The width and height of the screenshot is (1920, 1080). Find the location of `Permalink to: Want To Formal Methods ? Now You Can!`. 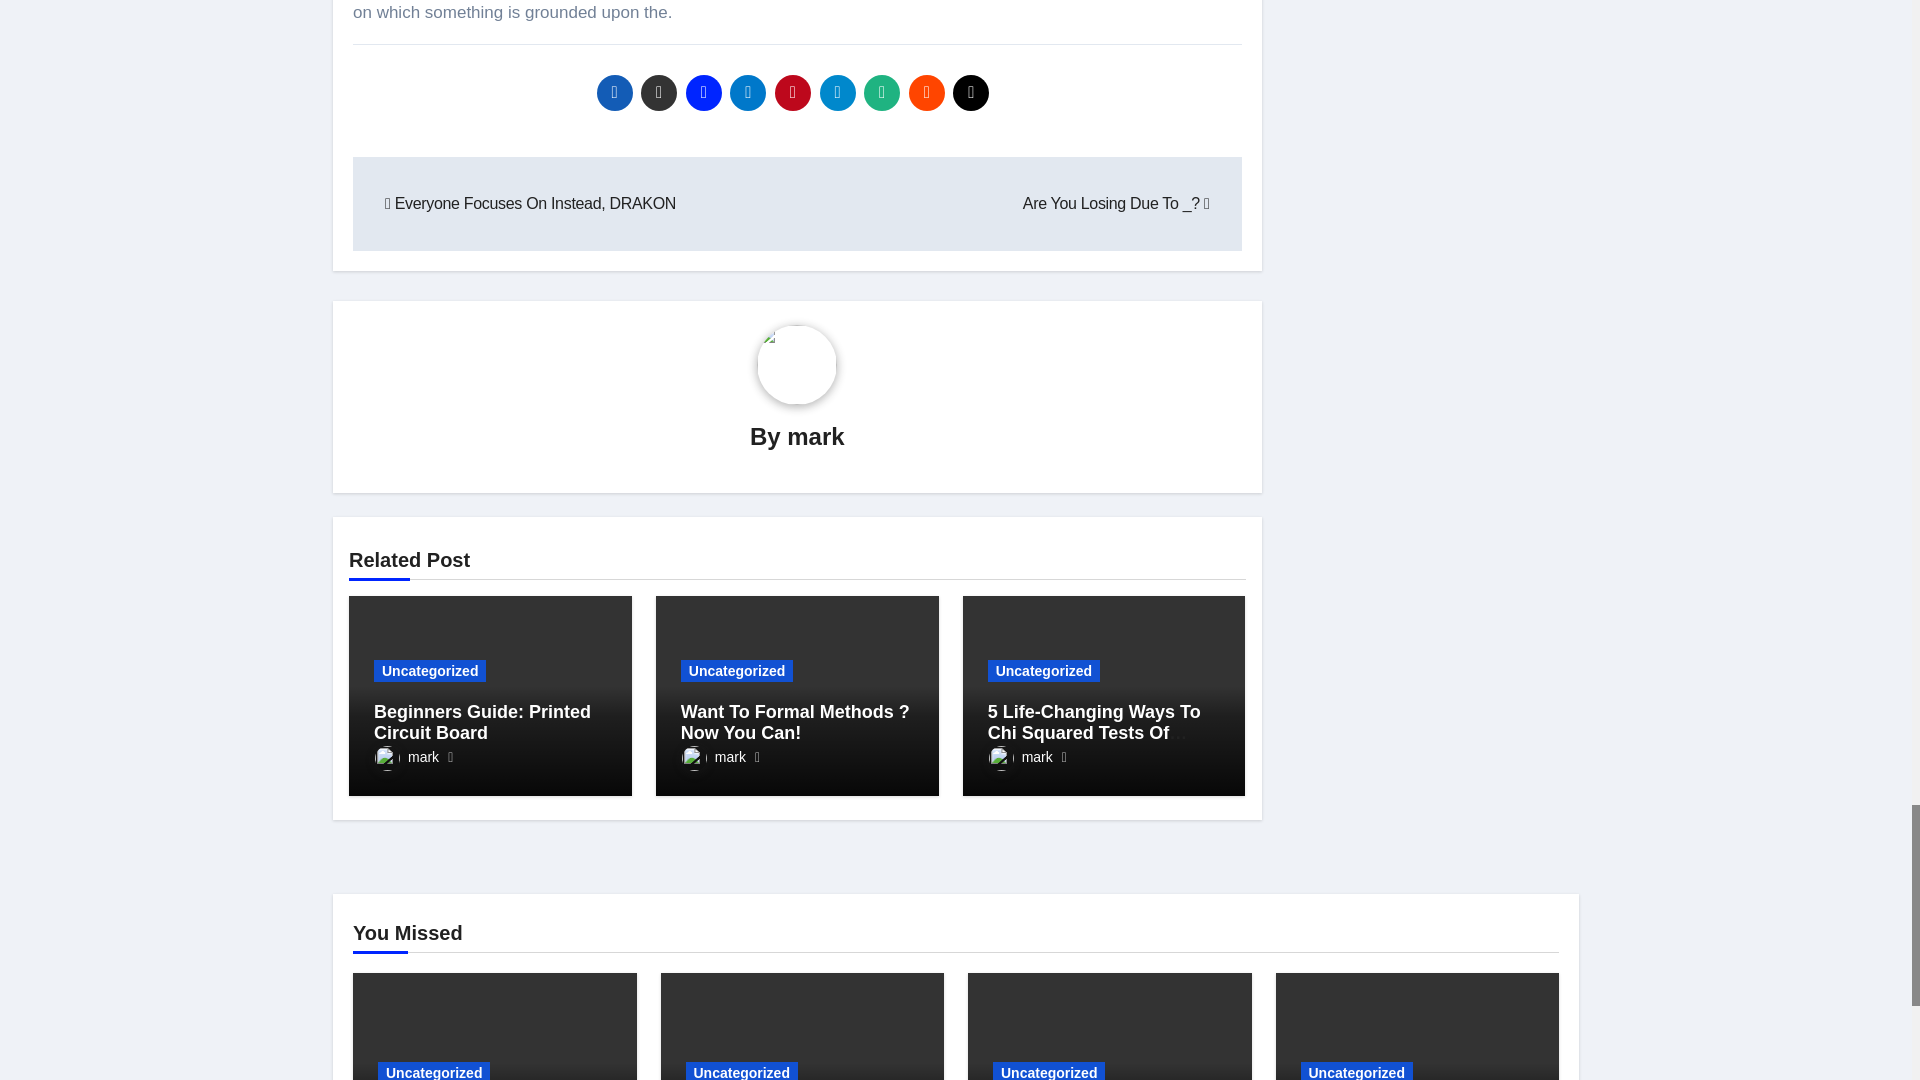

Permalink to: Want To Formal Methods ? Now You Can! is located at coordinates (796, 723).